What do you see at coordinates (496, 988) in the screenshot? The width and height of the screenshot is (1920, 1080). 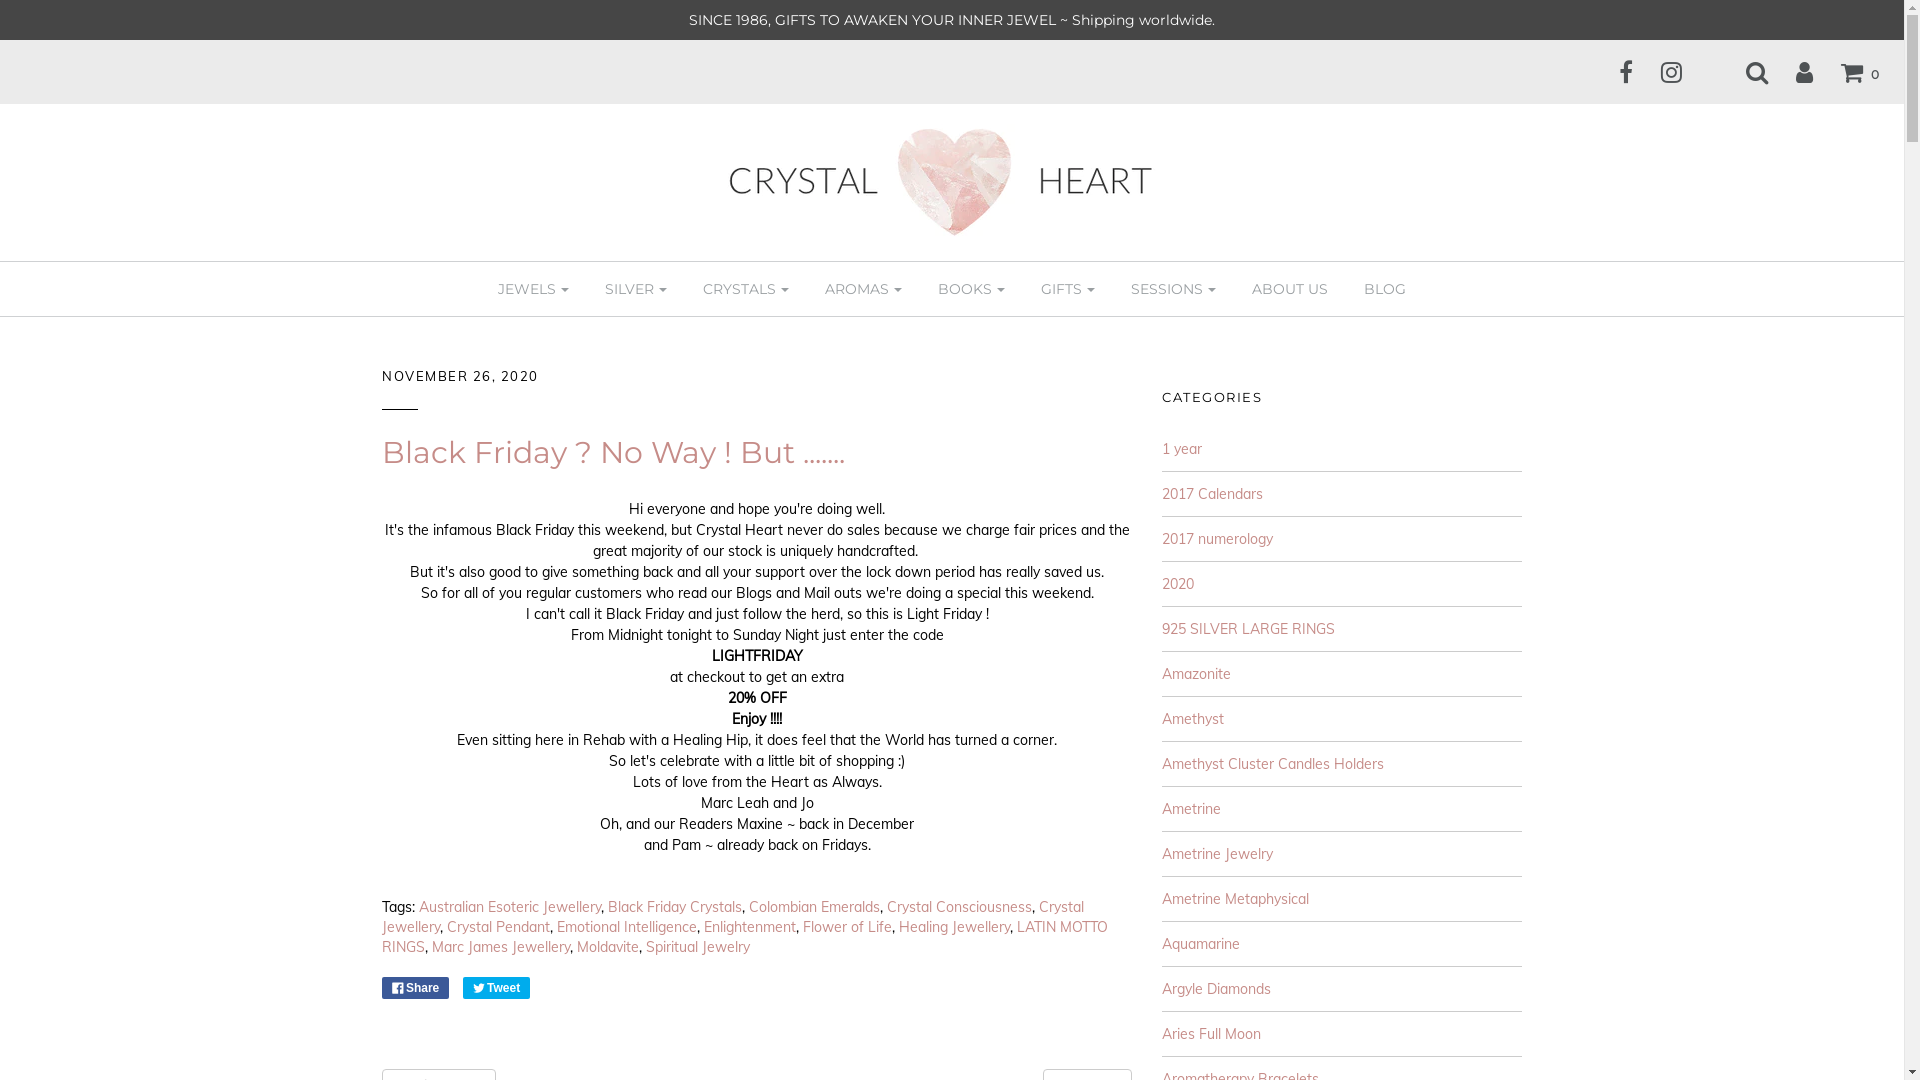 I see `Tweet` at bounding box center [496, 988].